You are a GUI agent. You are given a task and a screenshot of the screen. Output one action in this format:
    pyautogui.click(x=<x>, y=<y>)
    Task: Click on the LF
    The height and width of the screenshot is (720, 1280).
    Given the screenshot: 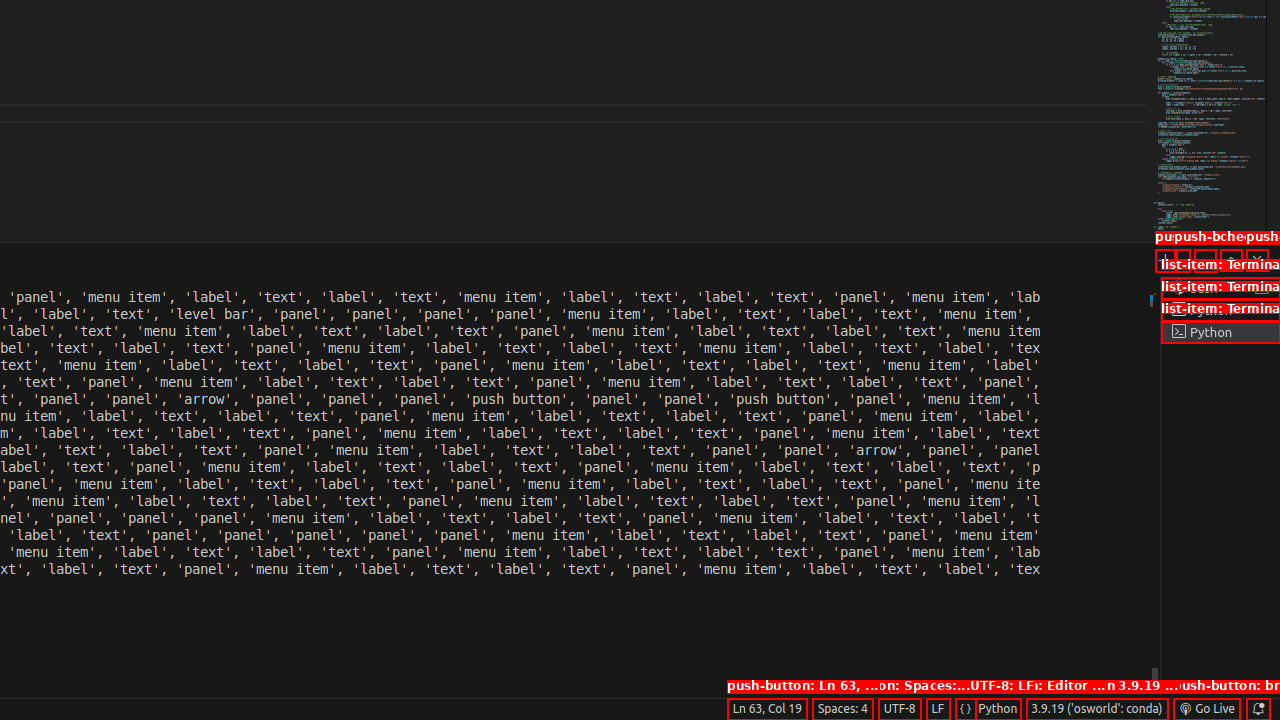 What is the action you would take?
    pyautogui.click(x=938, y=709)
    